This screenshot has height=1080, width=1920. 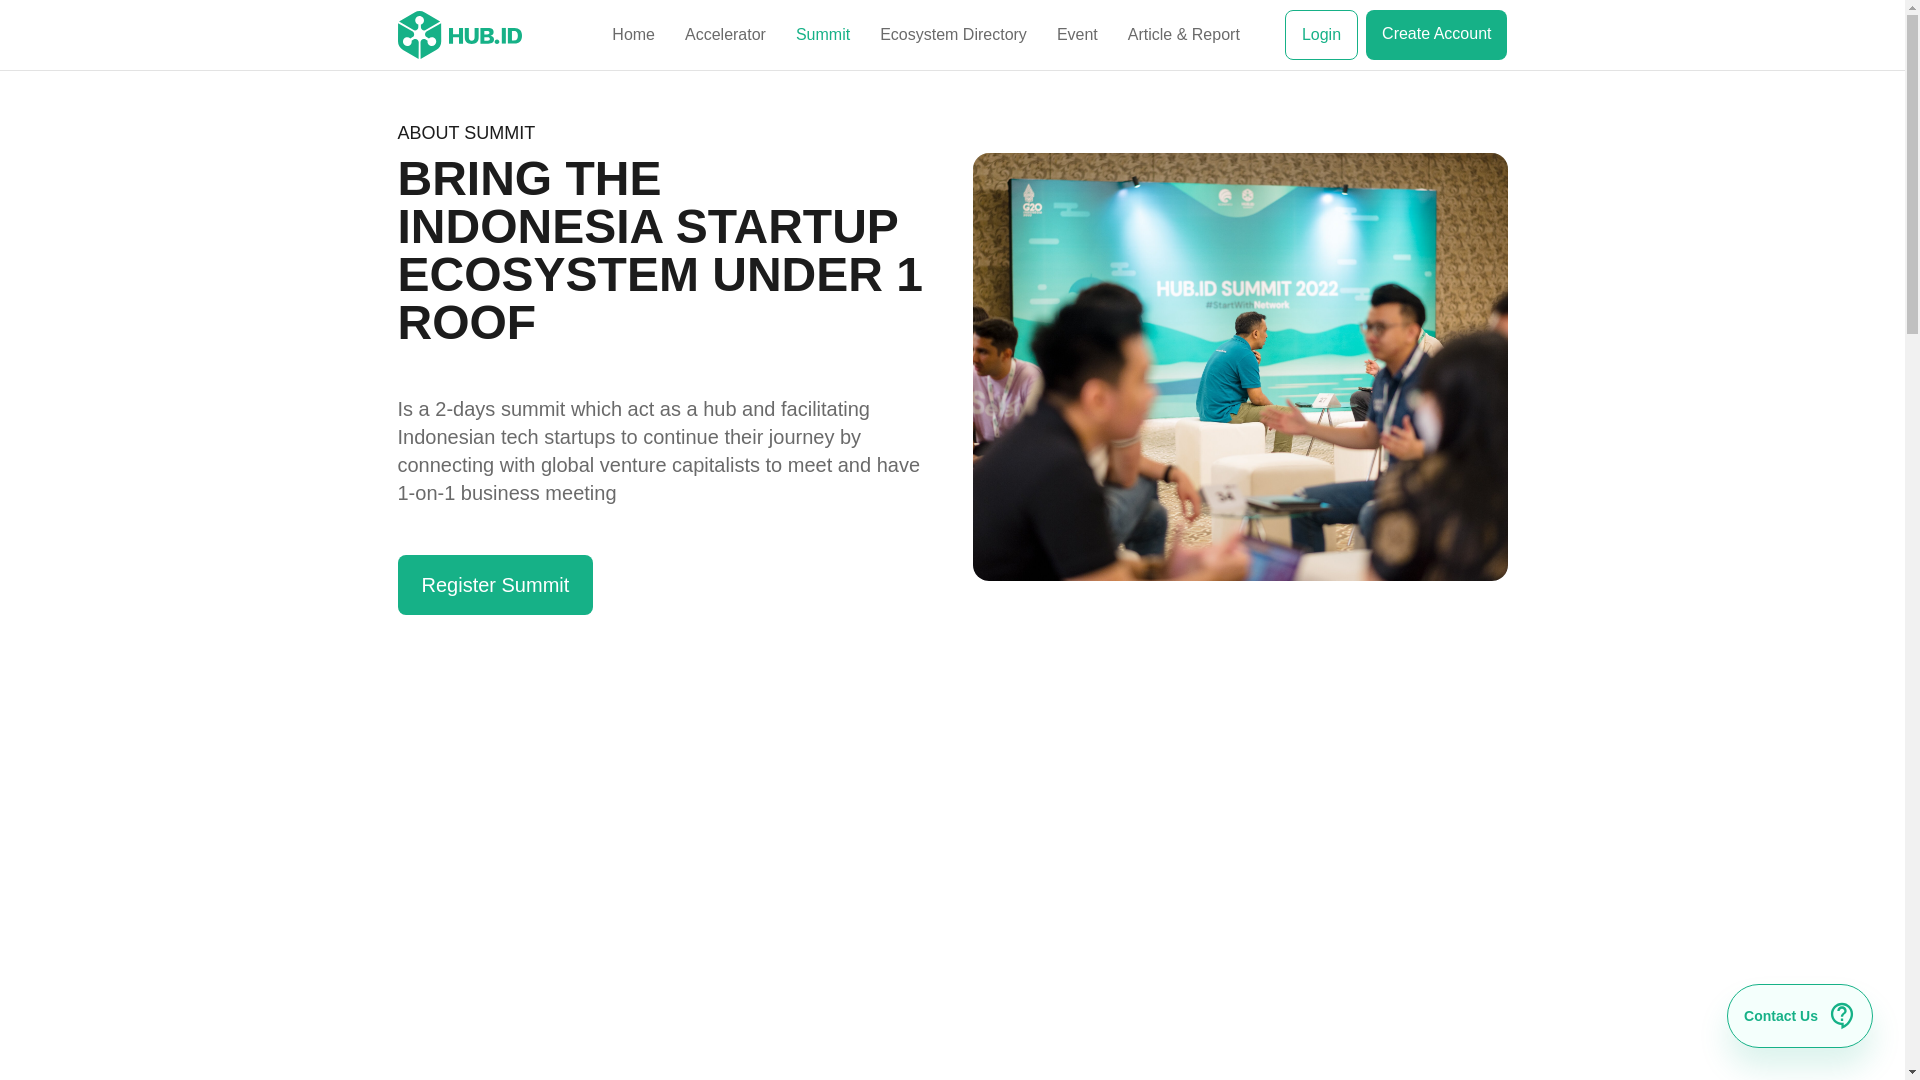 What do you see at coordinates (1320, 34) in the screenshot?
I see `Login` at bounding box center [1320, 34].